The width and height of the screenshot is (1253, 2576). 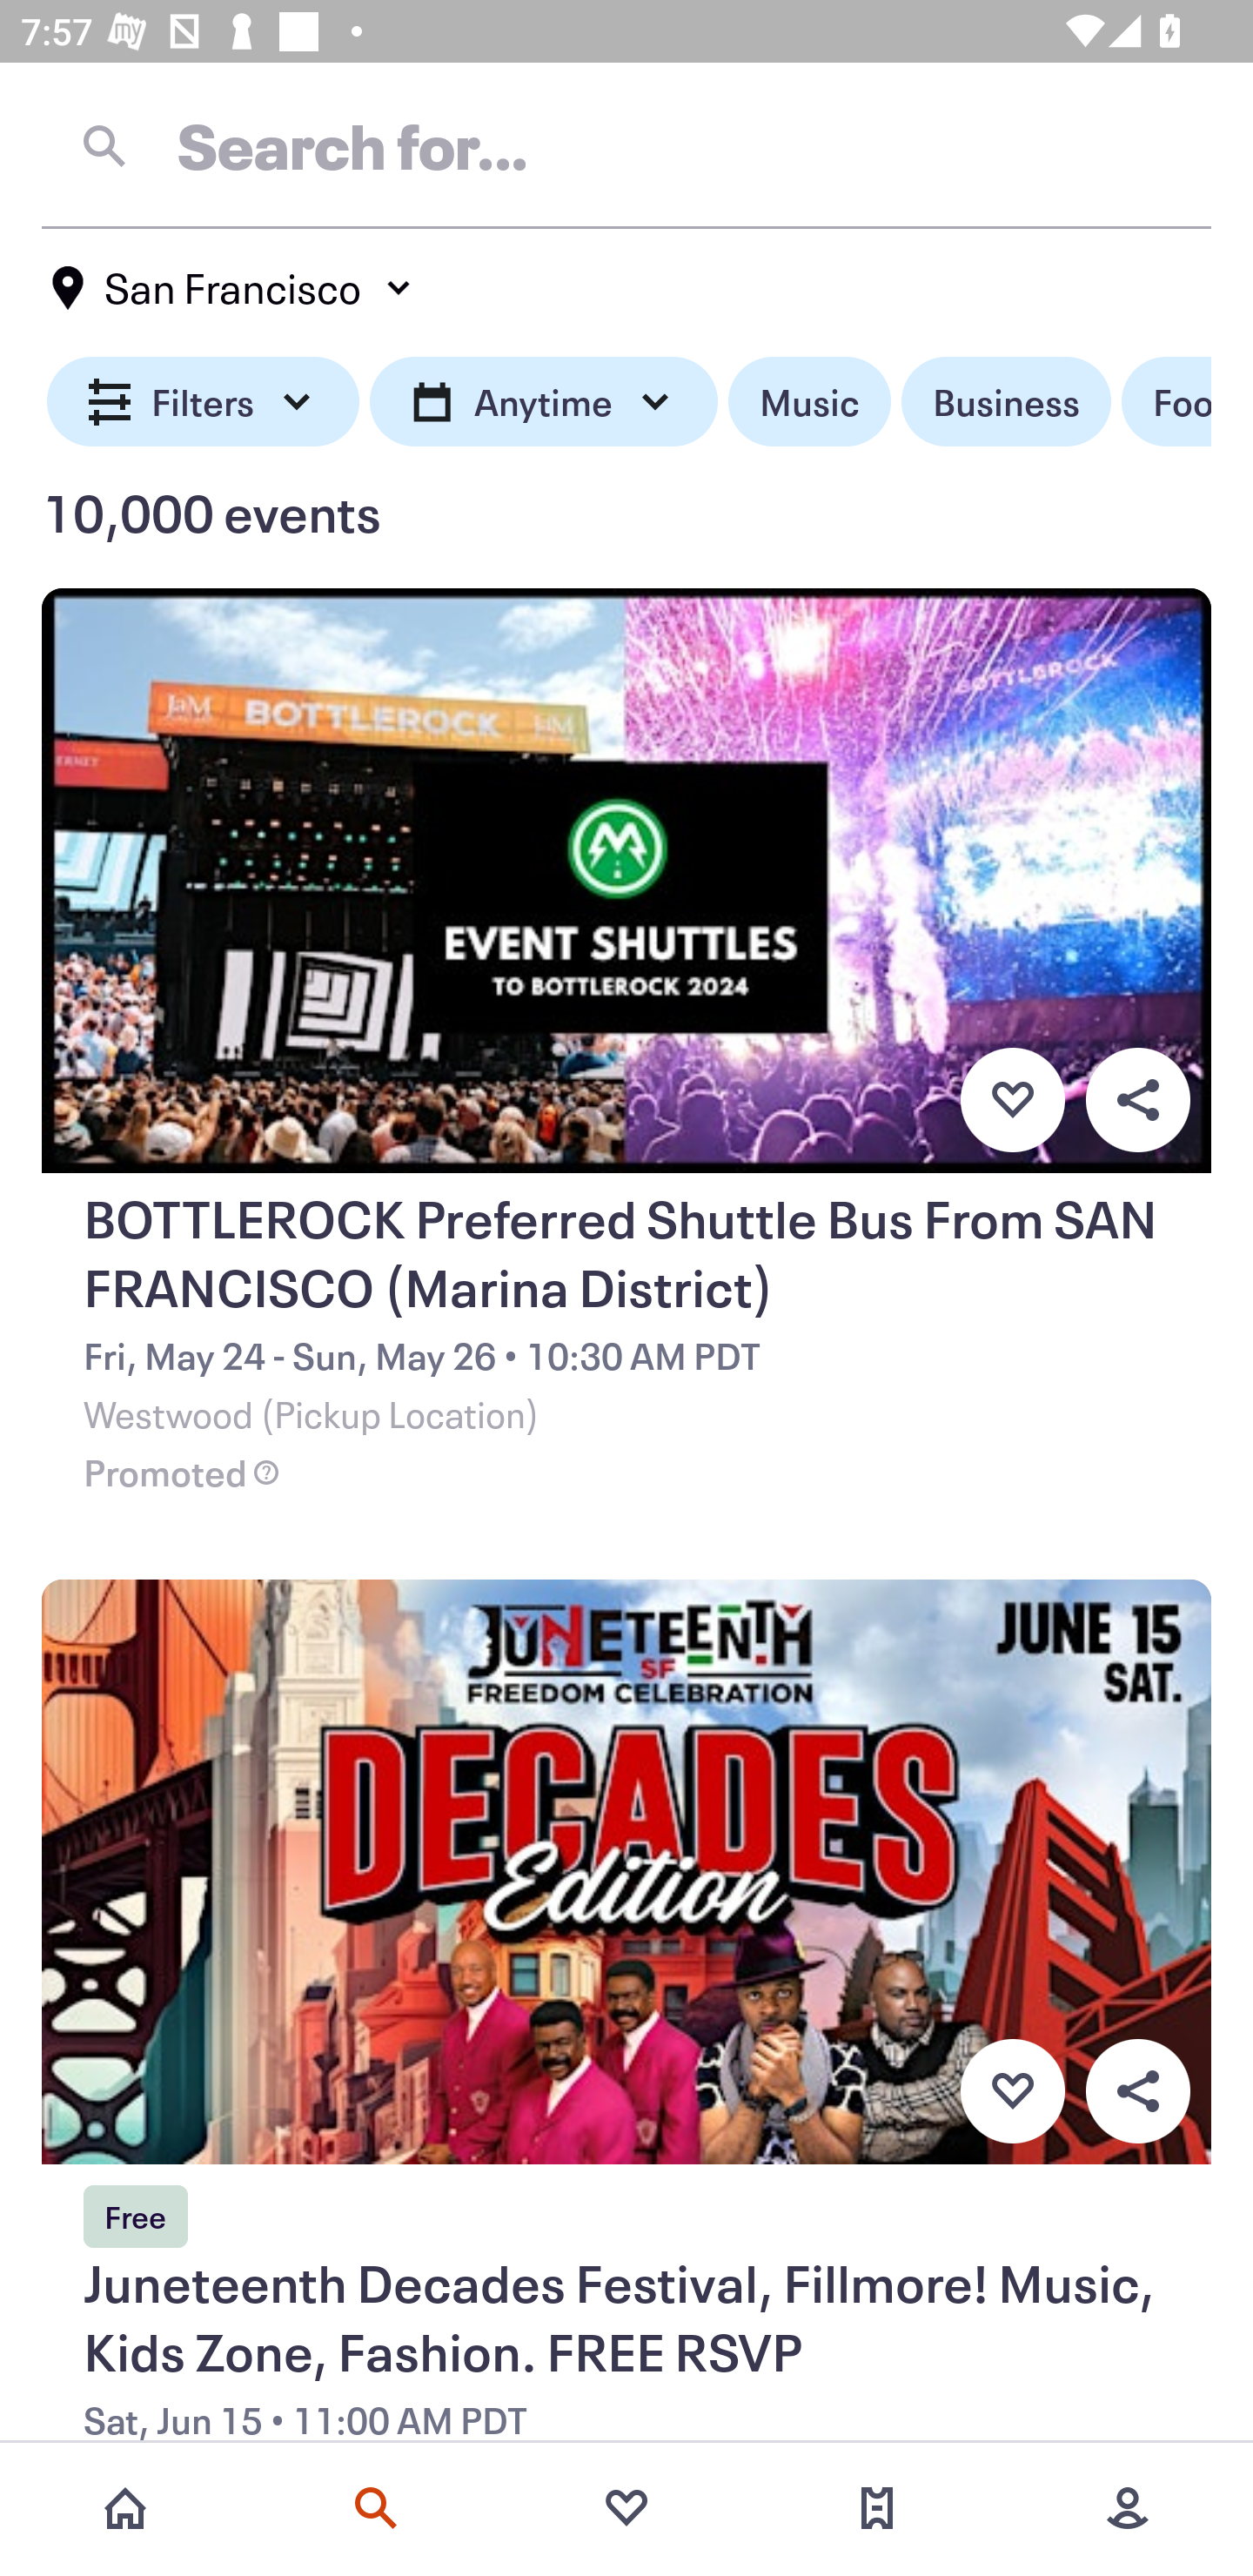 I want to click on San Francisco, so click(x=233, y=288).